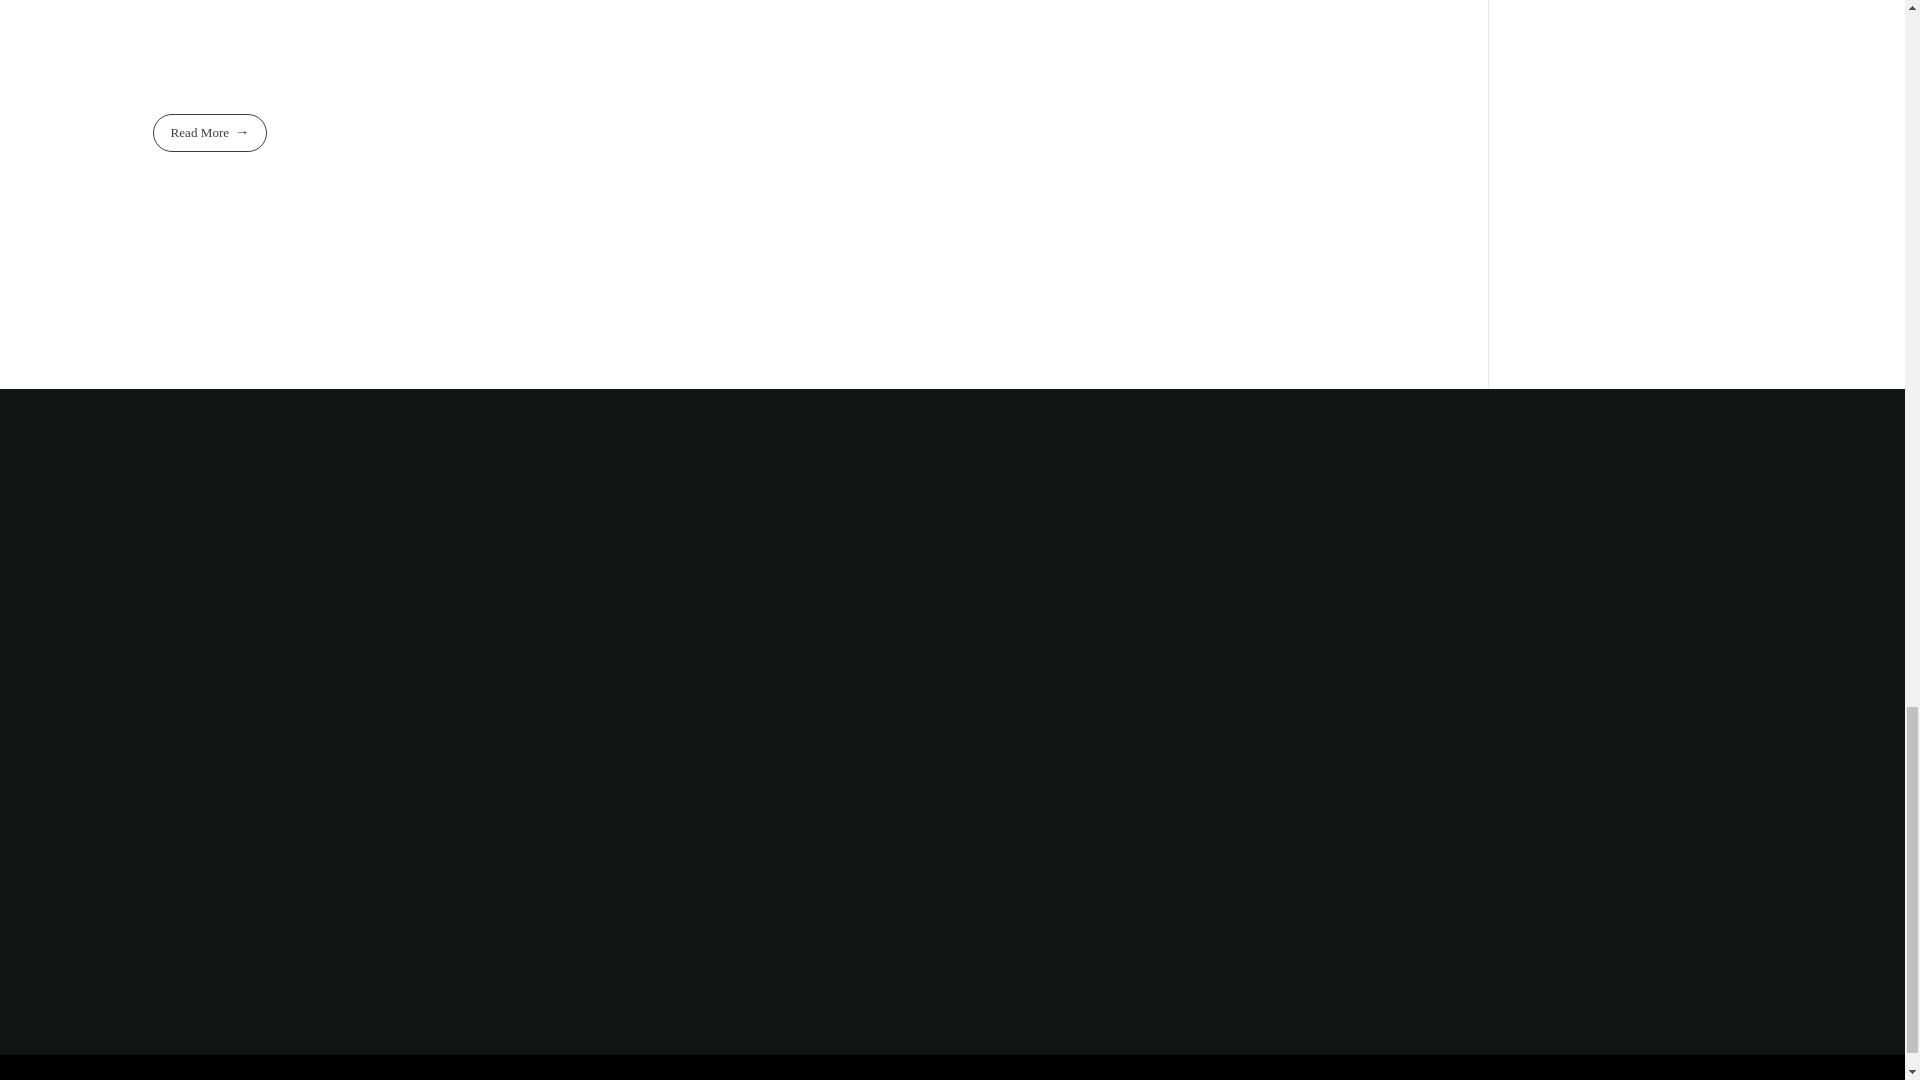  What do you see at coordinates (1722, 1078) in the screenshot?
I see `Privacy Policy` at bounding box center [1722, 1078].